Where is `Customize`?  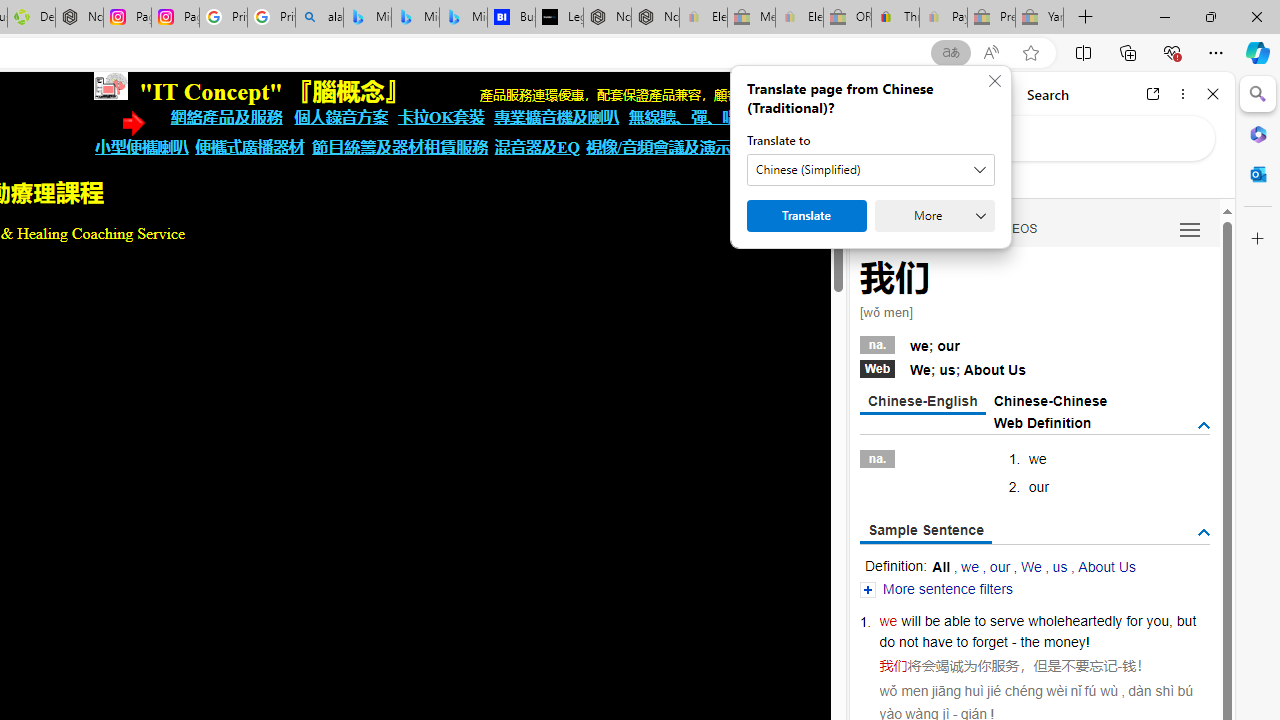
Customize is located at coordinates (1258, 239).